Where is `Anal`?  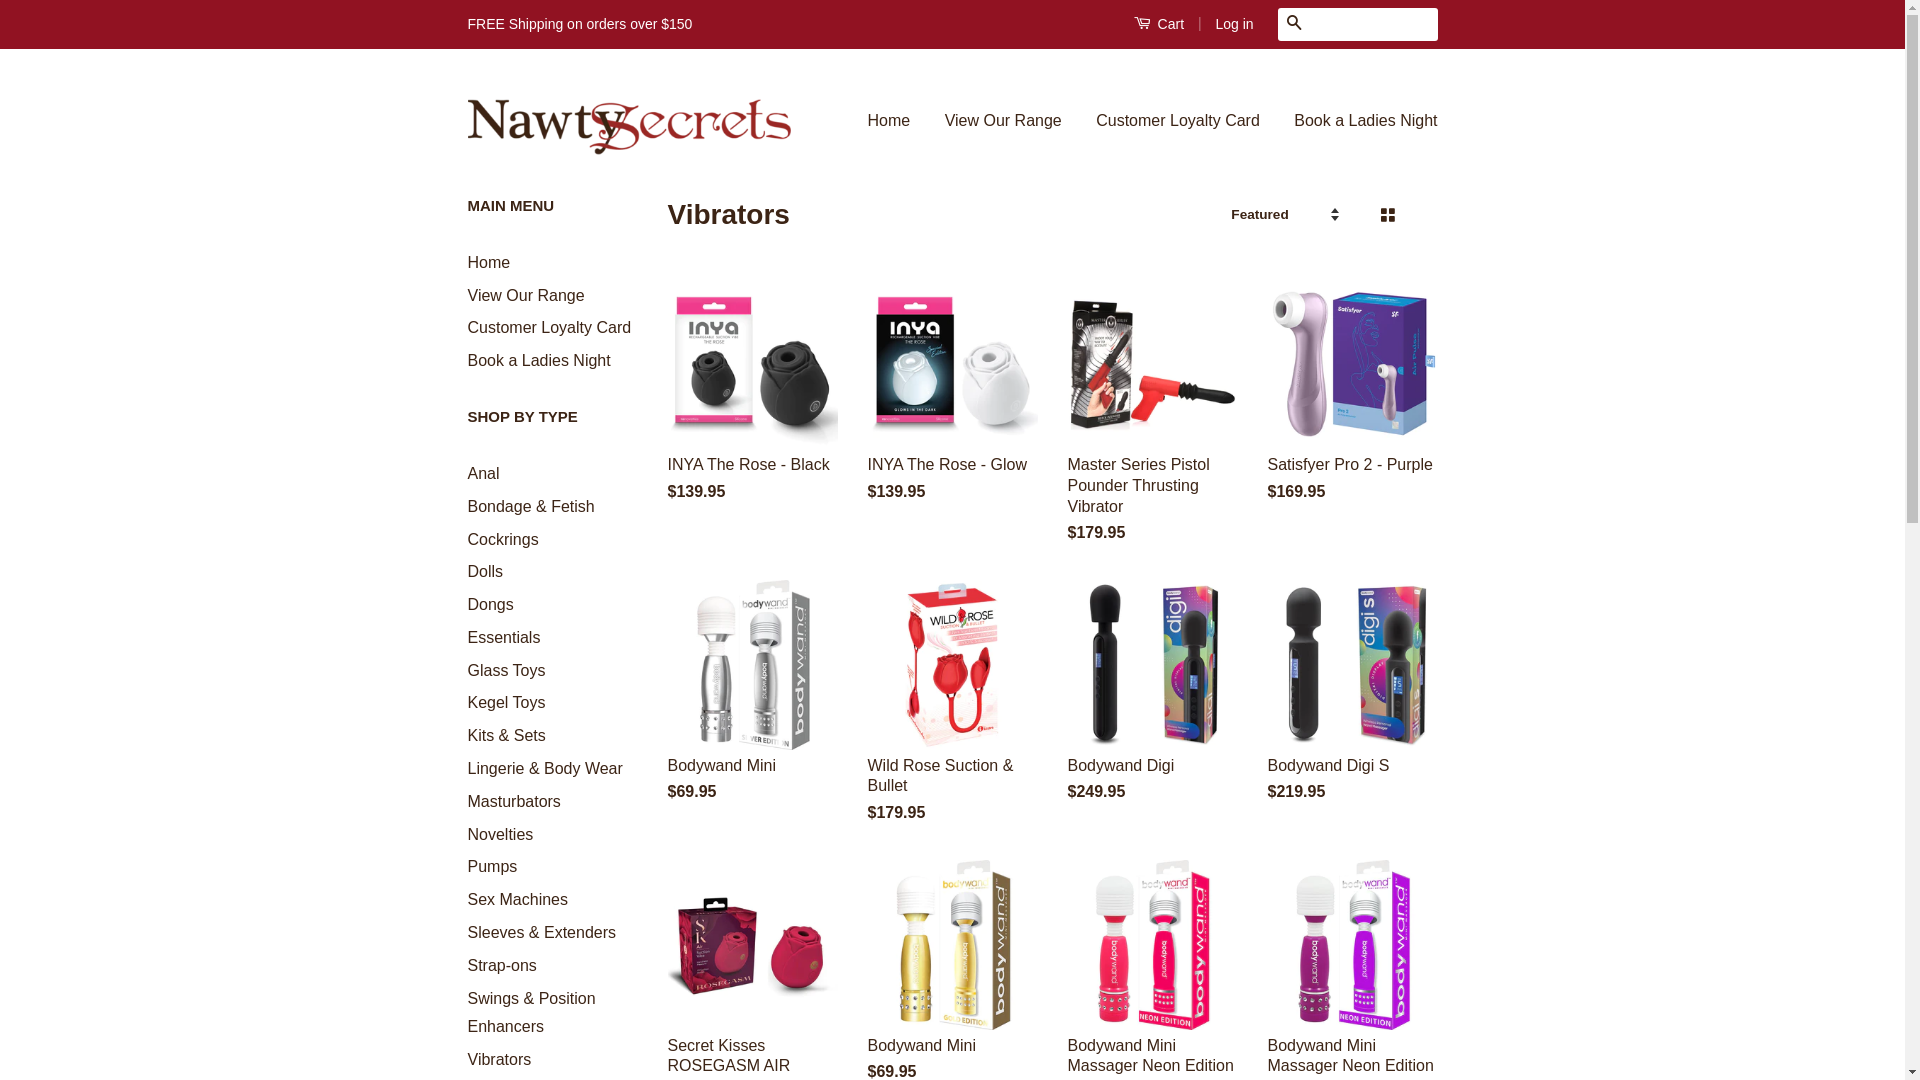
Anal is located at coordinates (484, 474).